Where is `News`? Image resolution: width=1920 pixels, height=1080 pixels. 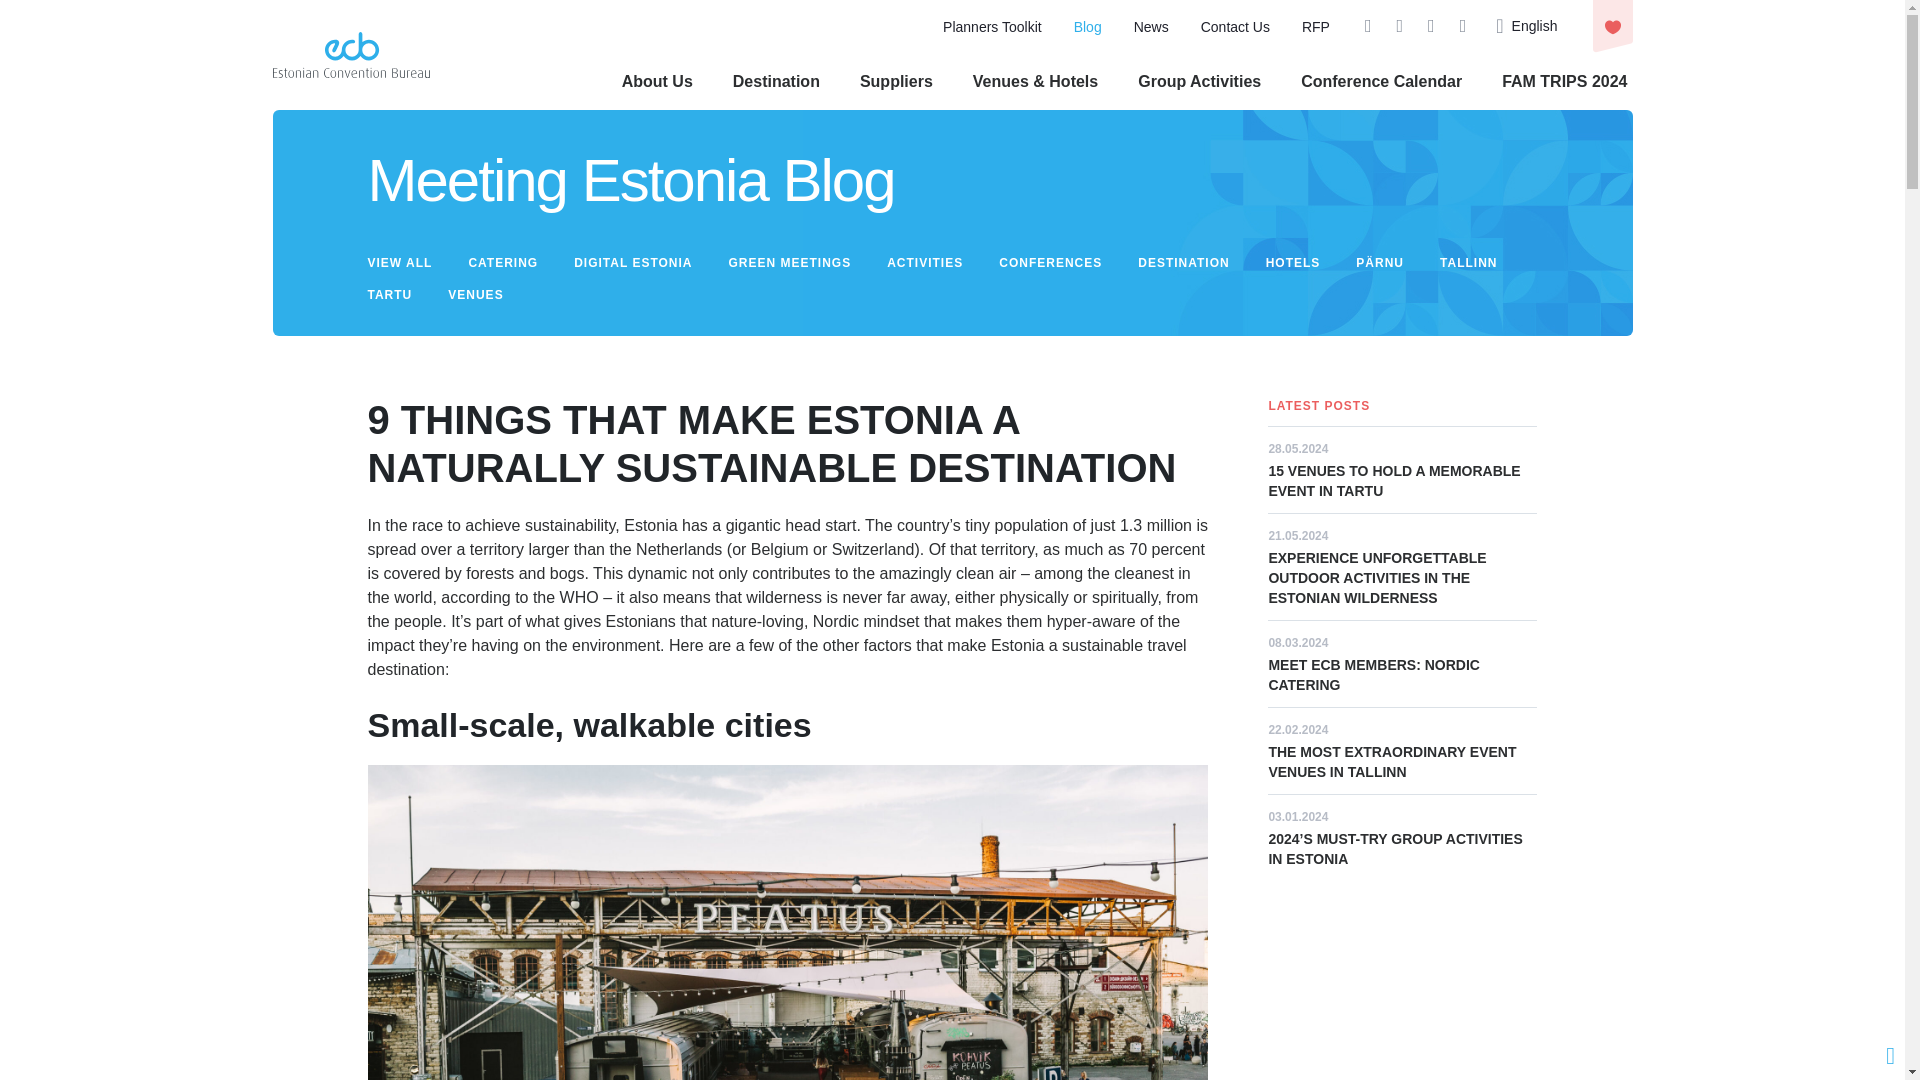
News is located at coordinates (1152, 26).